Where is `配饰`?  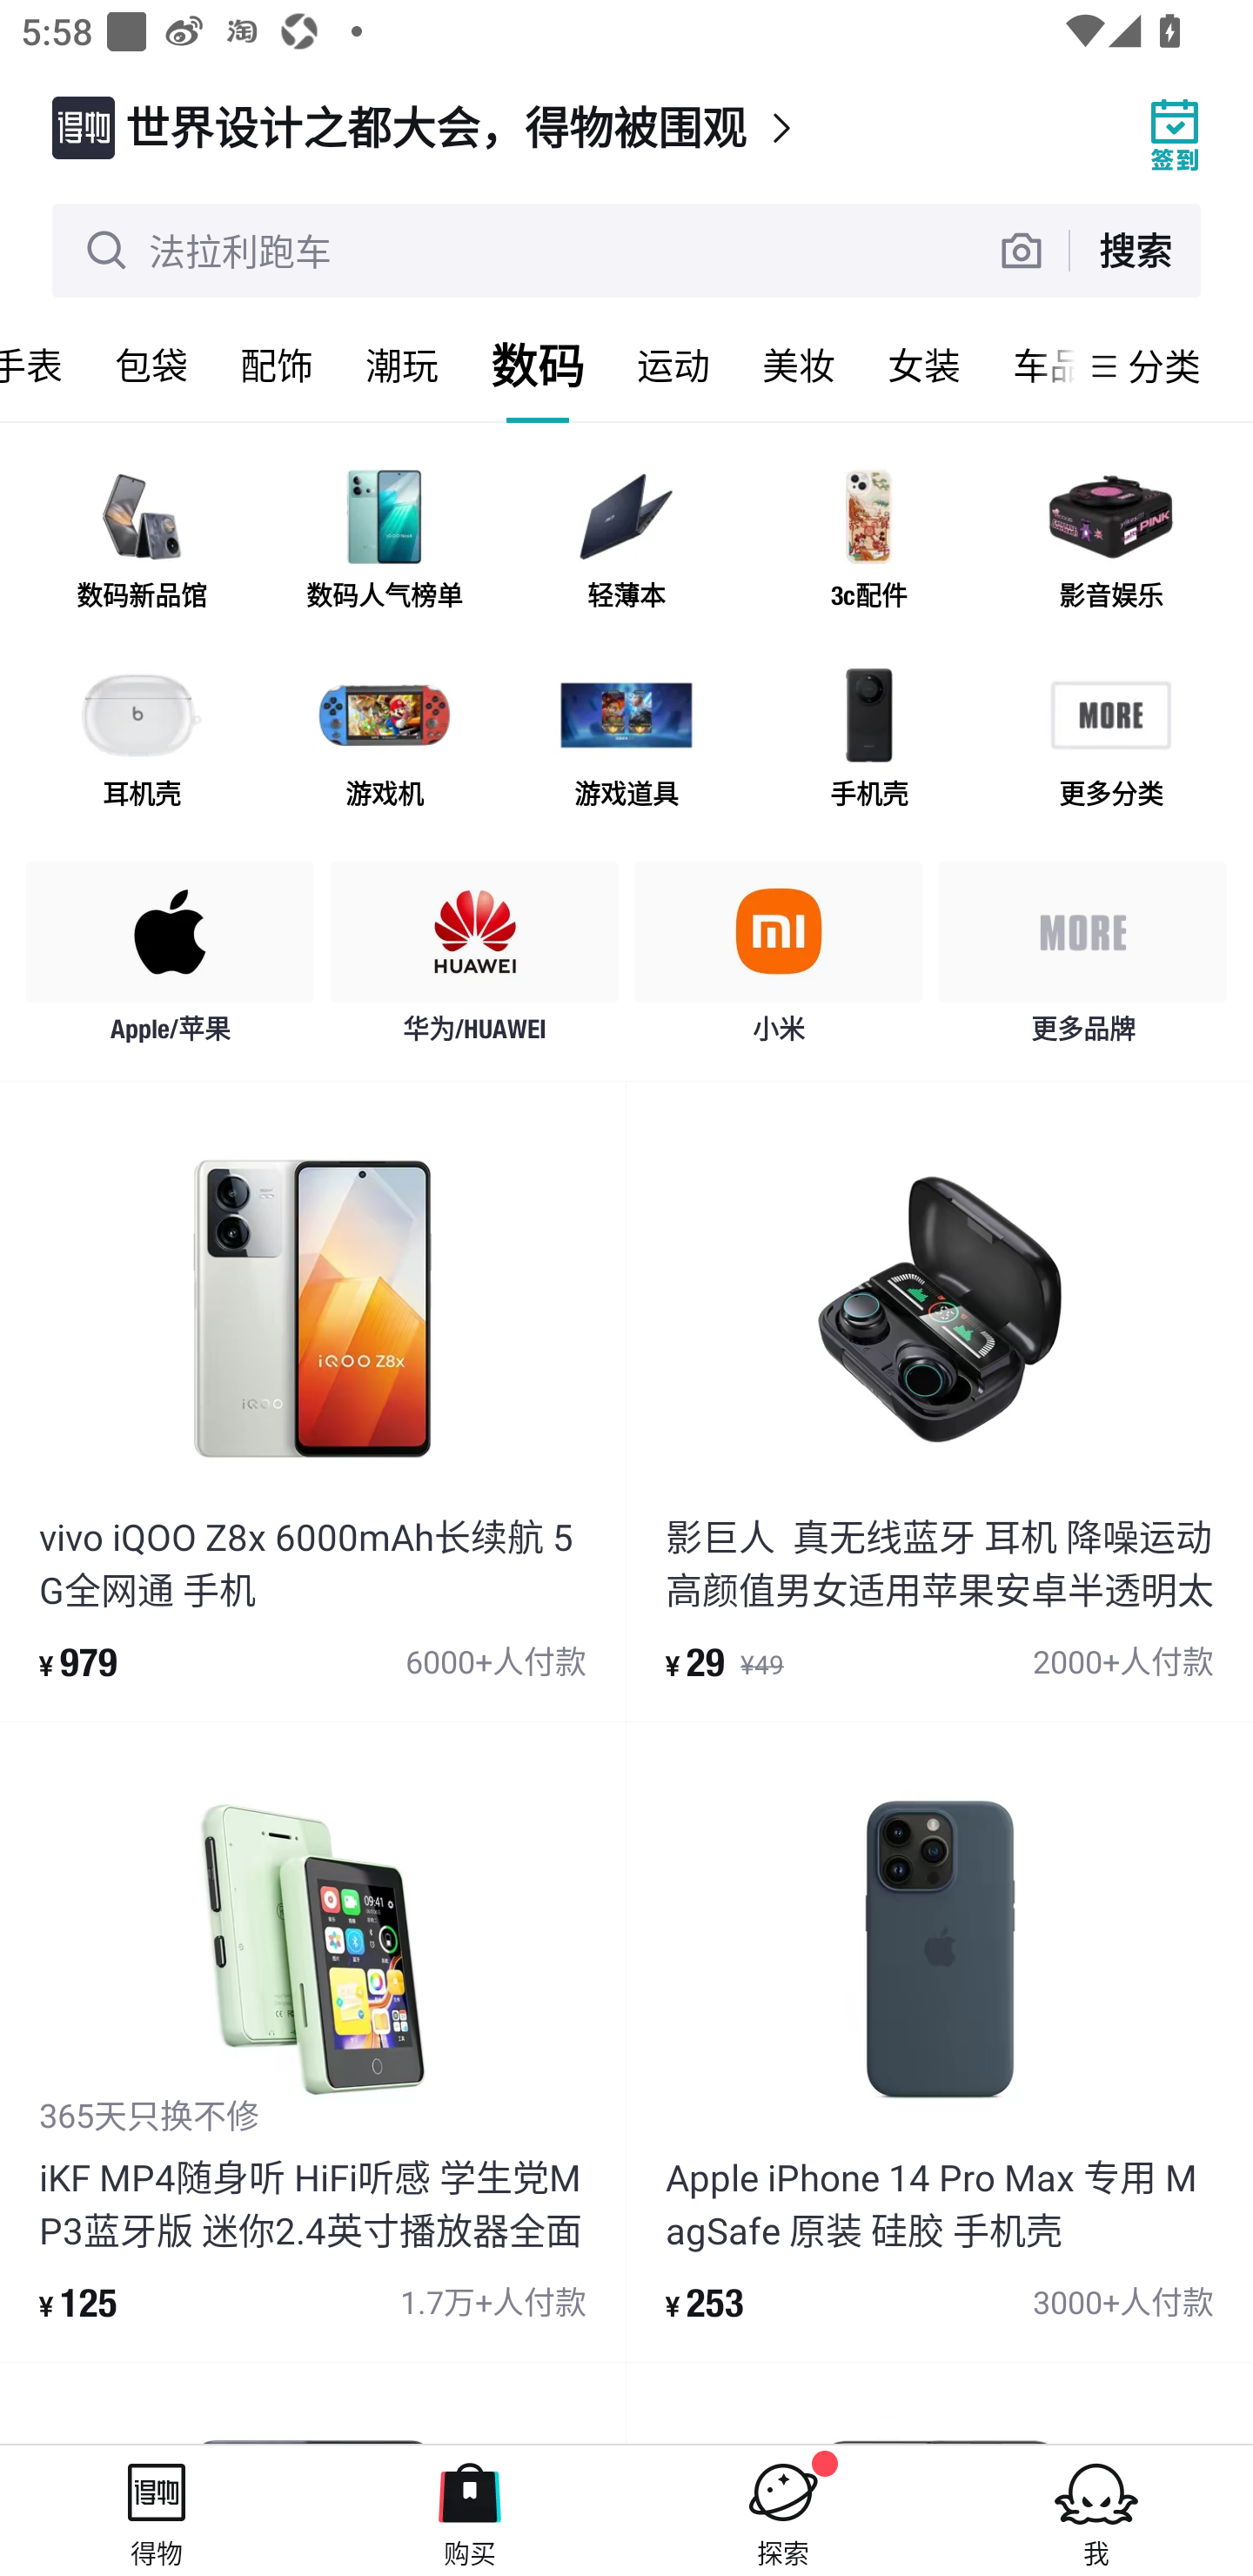
配饰 is located at coordinates (277, 366).